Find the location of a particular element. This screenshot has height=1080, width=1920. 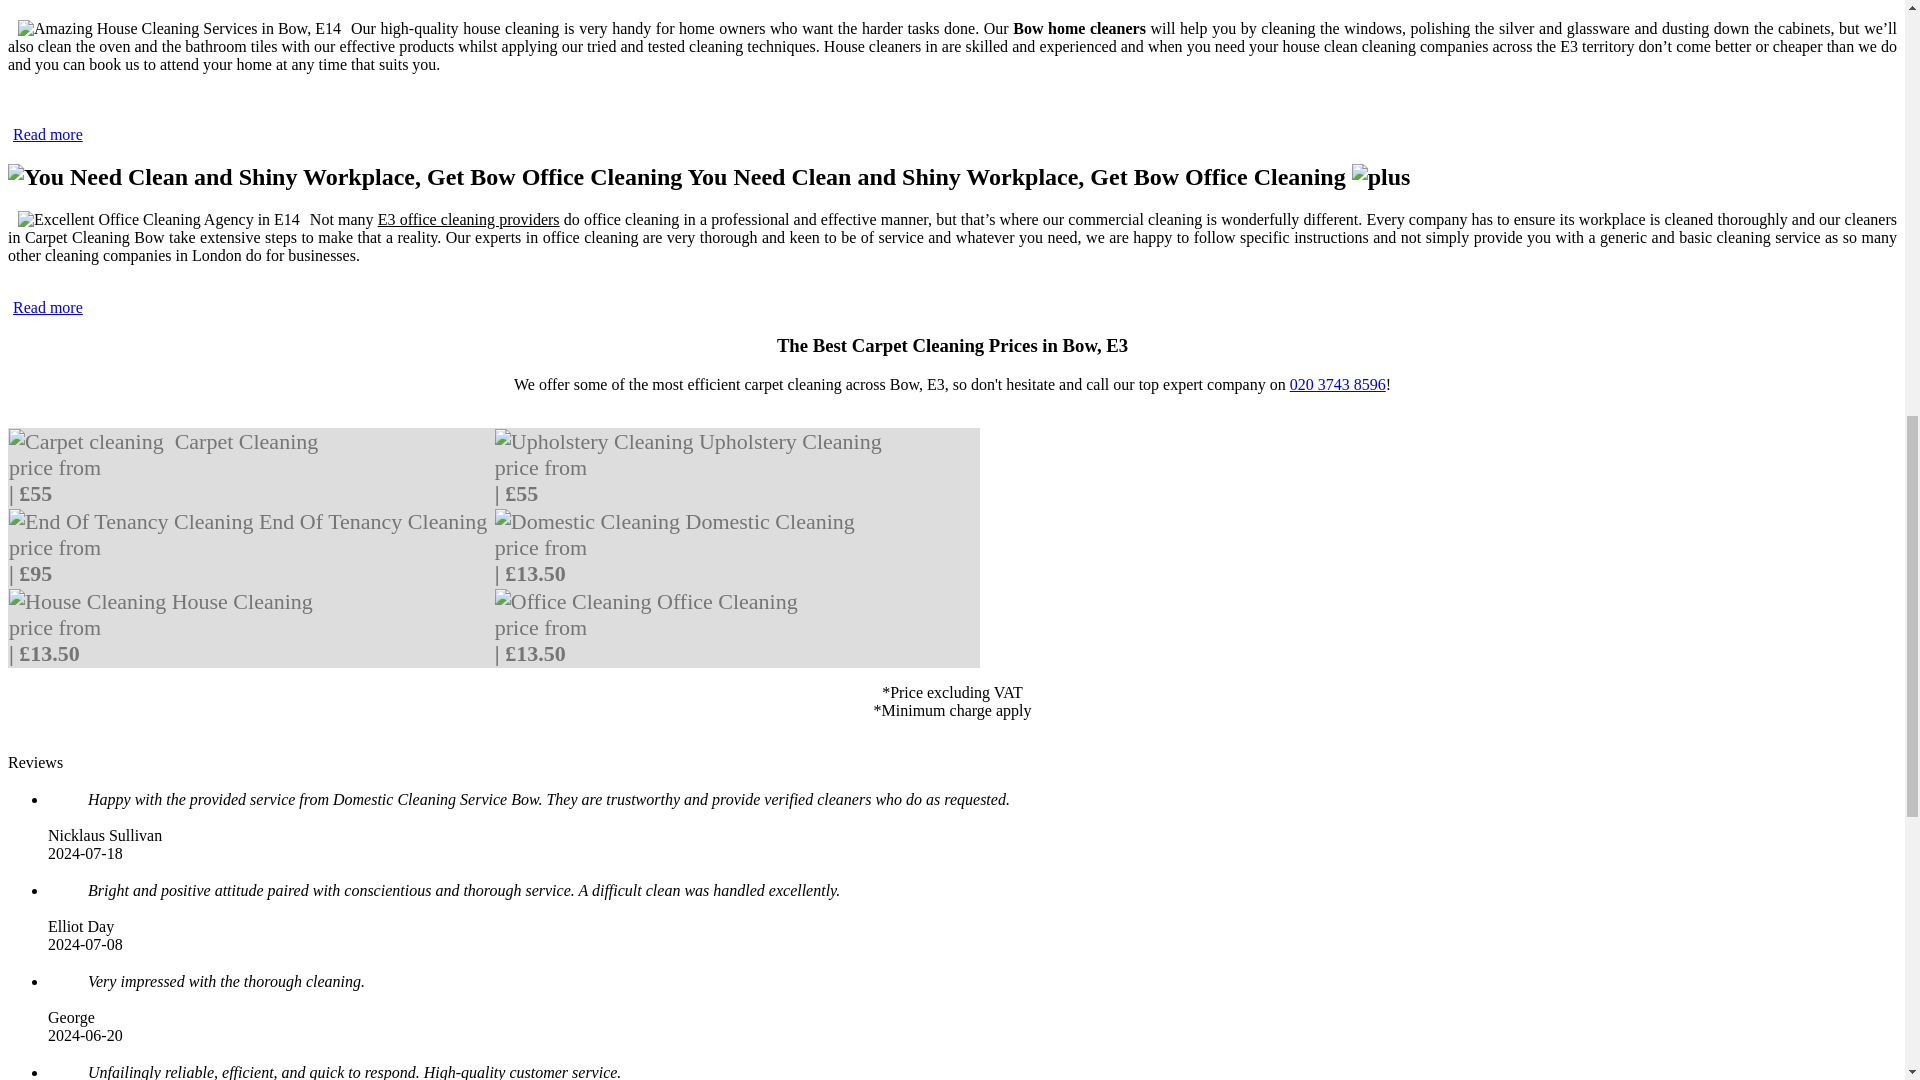

Read more is located at coordinates (48, 306).